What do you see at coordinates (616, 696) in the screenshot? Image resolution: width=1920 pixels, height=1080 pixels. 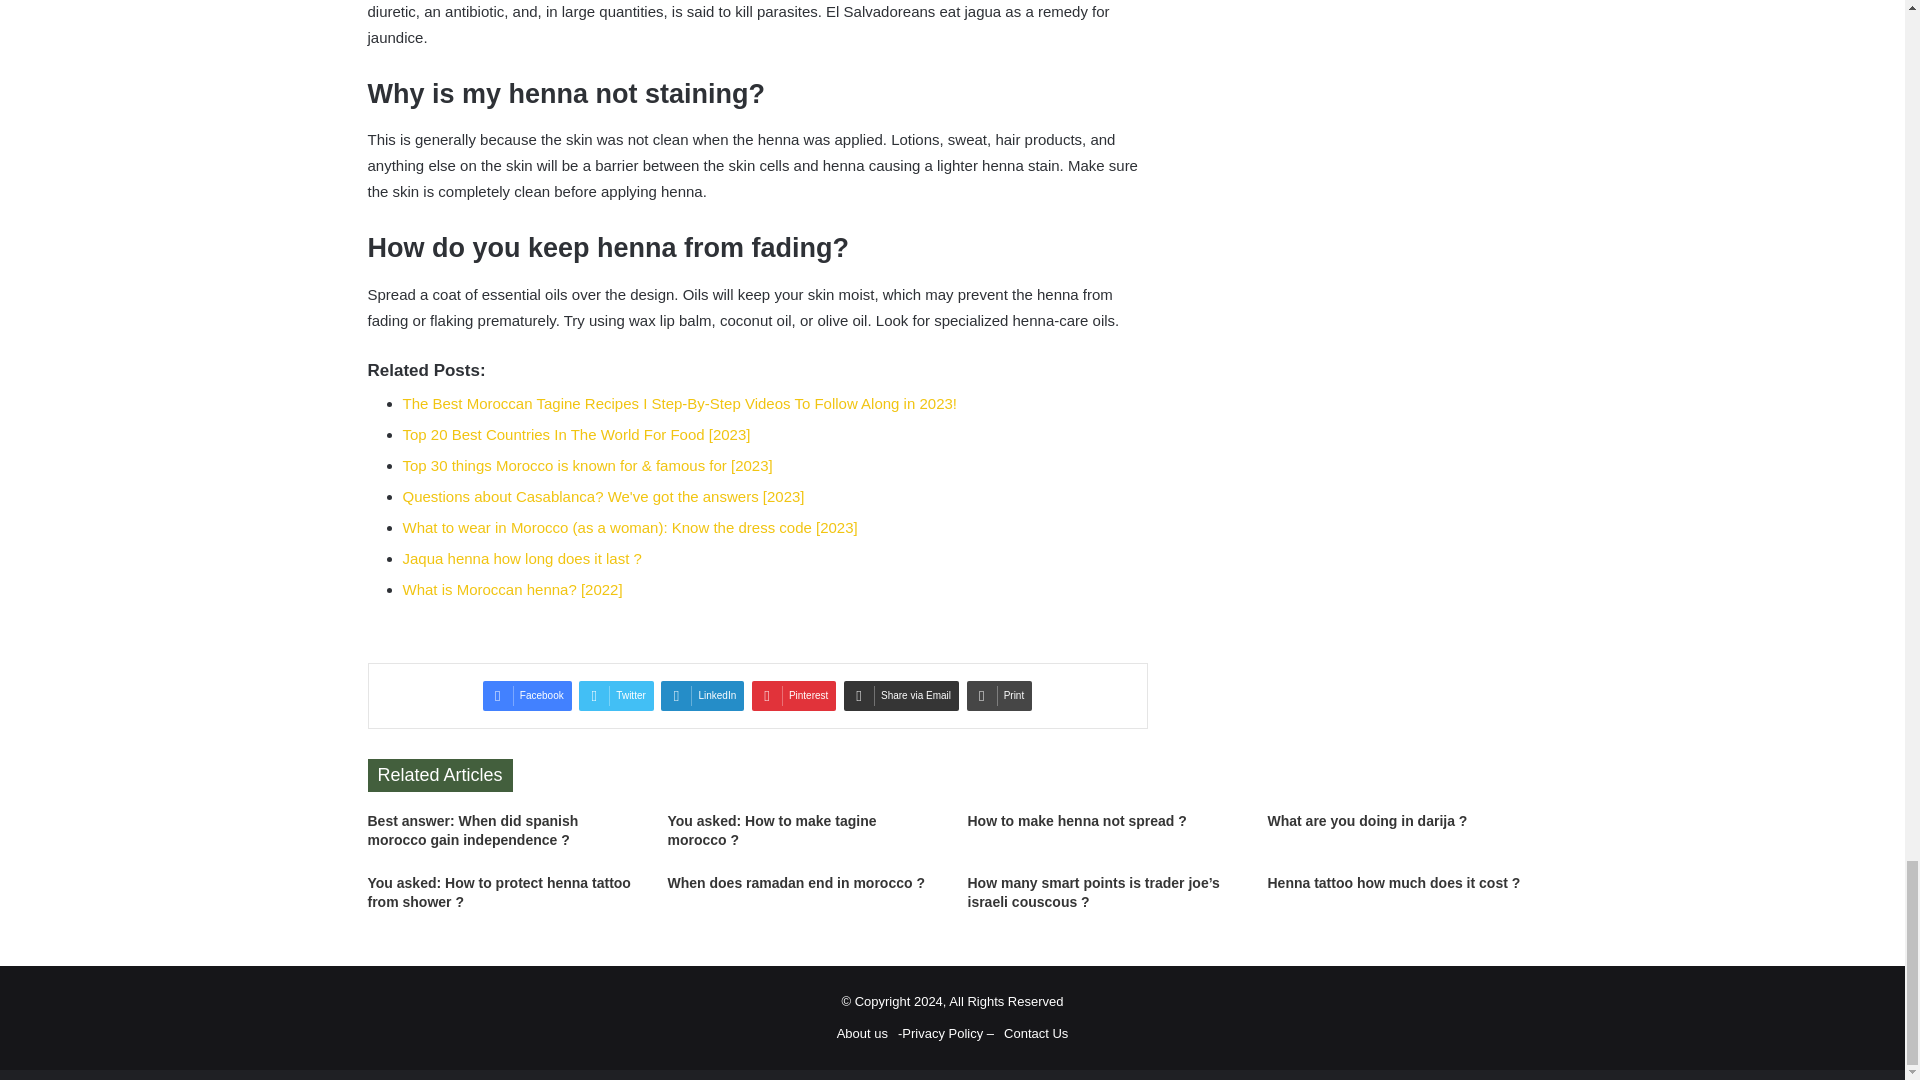 I see `Twitter` at bounding box center [616, 696].